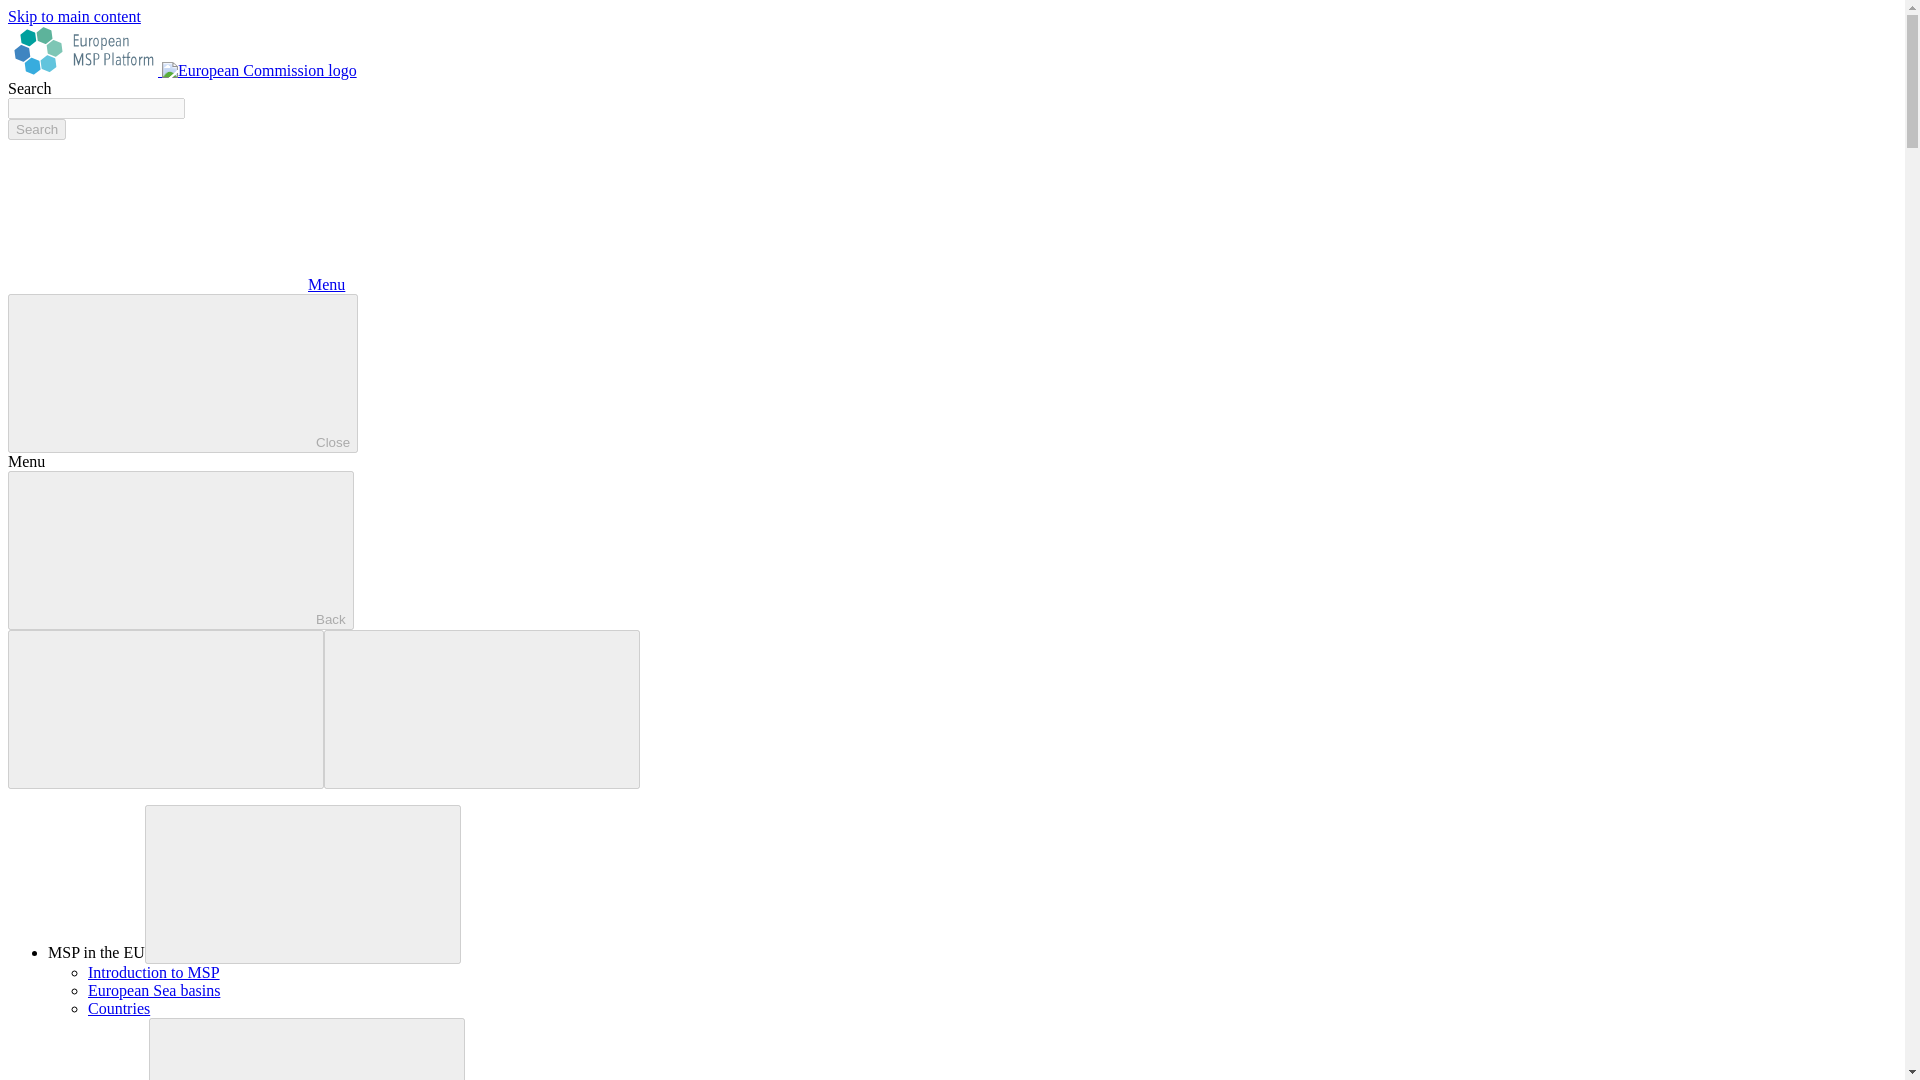 The height and width of the screenshot is (1080, 1920). I want to click on Search, so click(36, 129).